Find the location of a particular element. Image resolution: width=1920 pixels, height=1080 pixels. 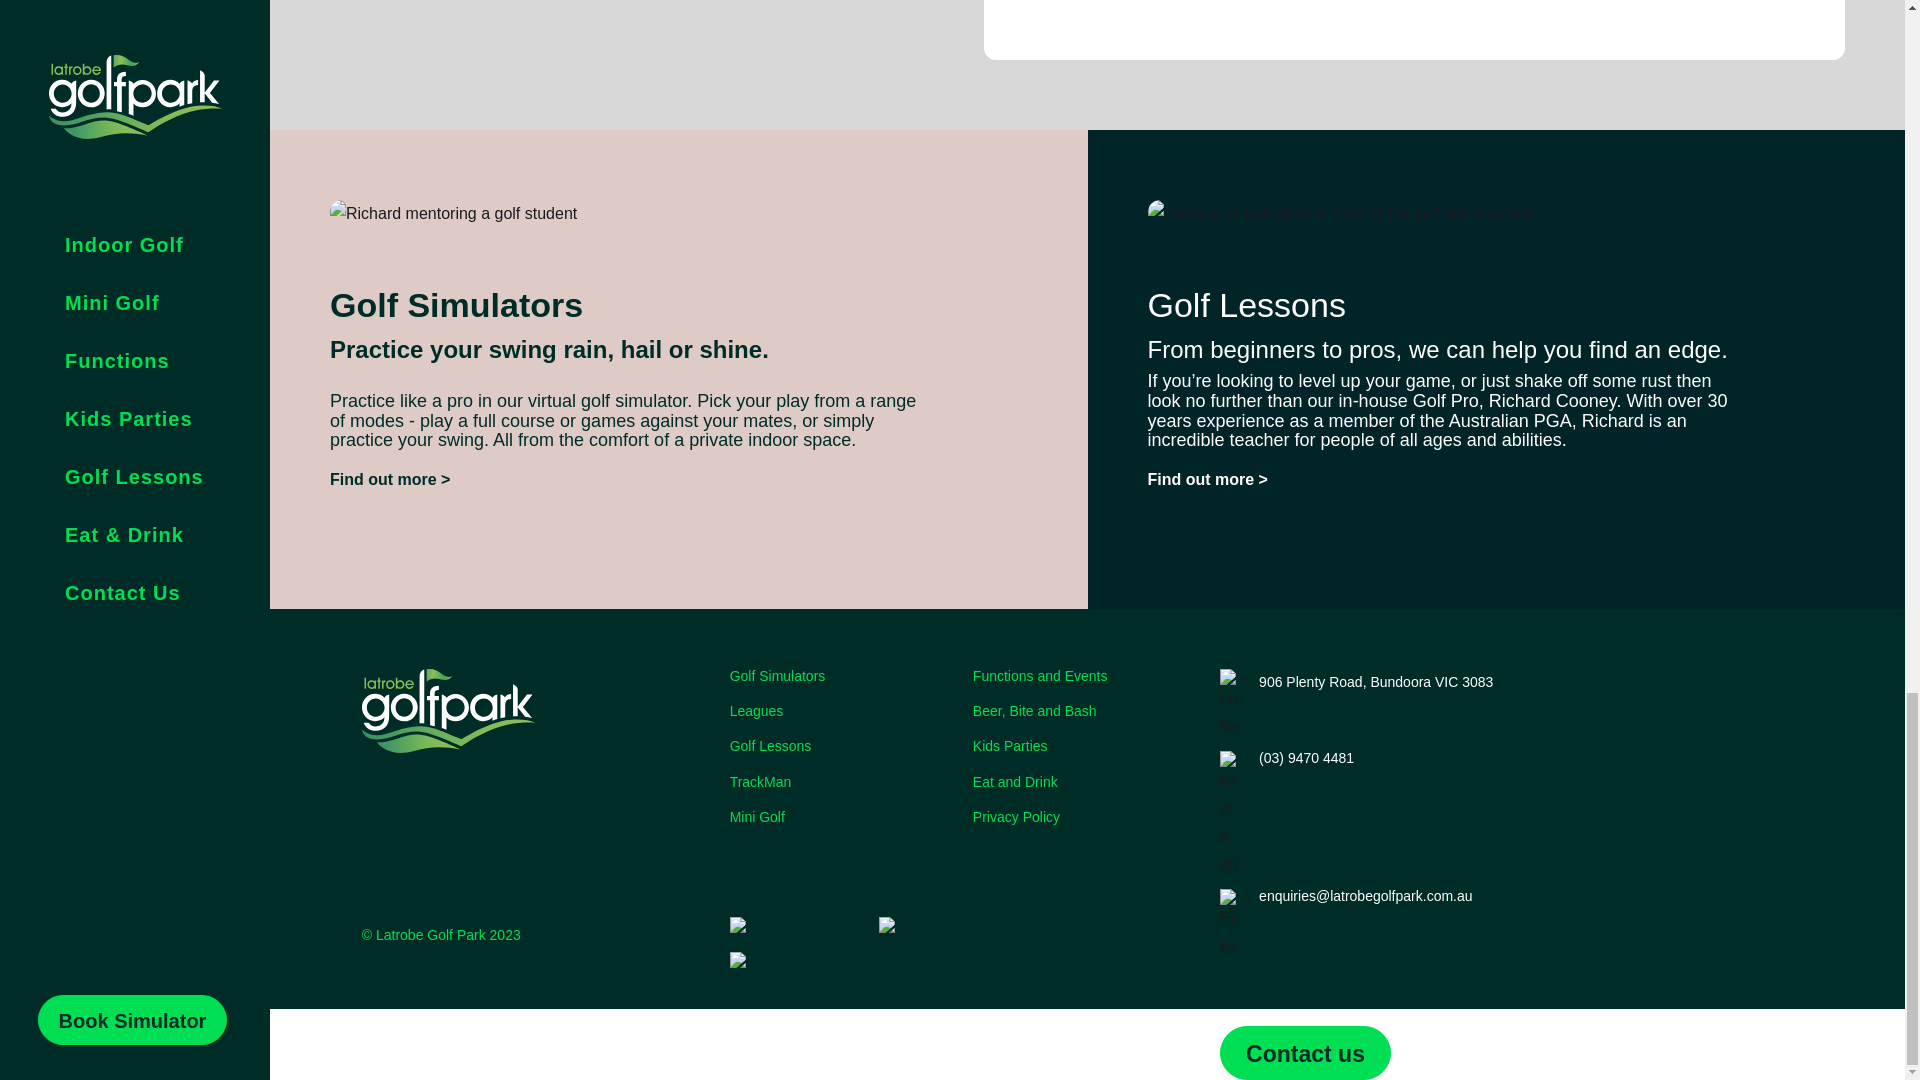

Kids Parties is located at coordinates (1086, 746).